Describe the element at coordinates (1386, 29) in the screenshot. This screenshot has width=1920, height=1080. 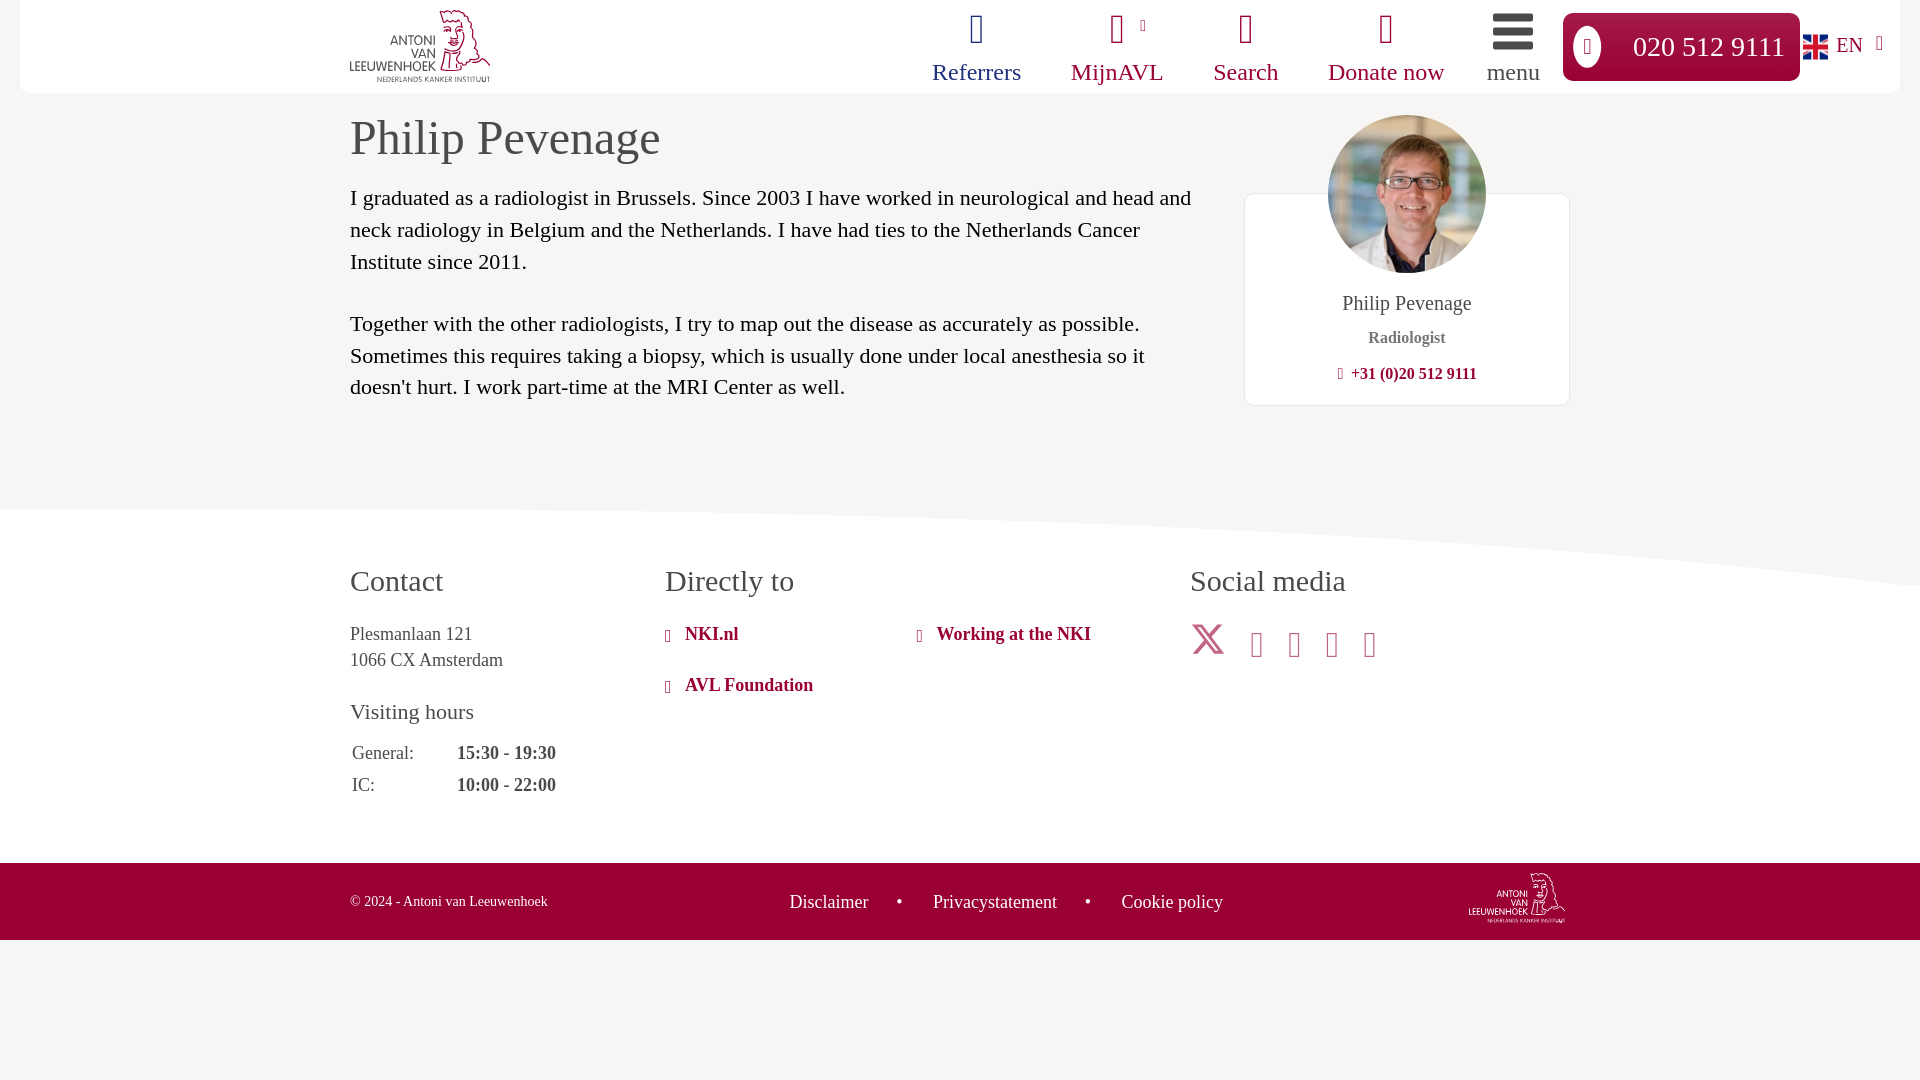
I see `Donate now` at that location.